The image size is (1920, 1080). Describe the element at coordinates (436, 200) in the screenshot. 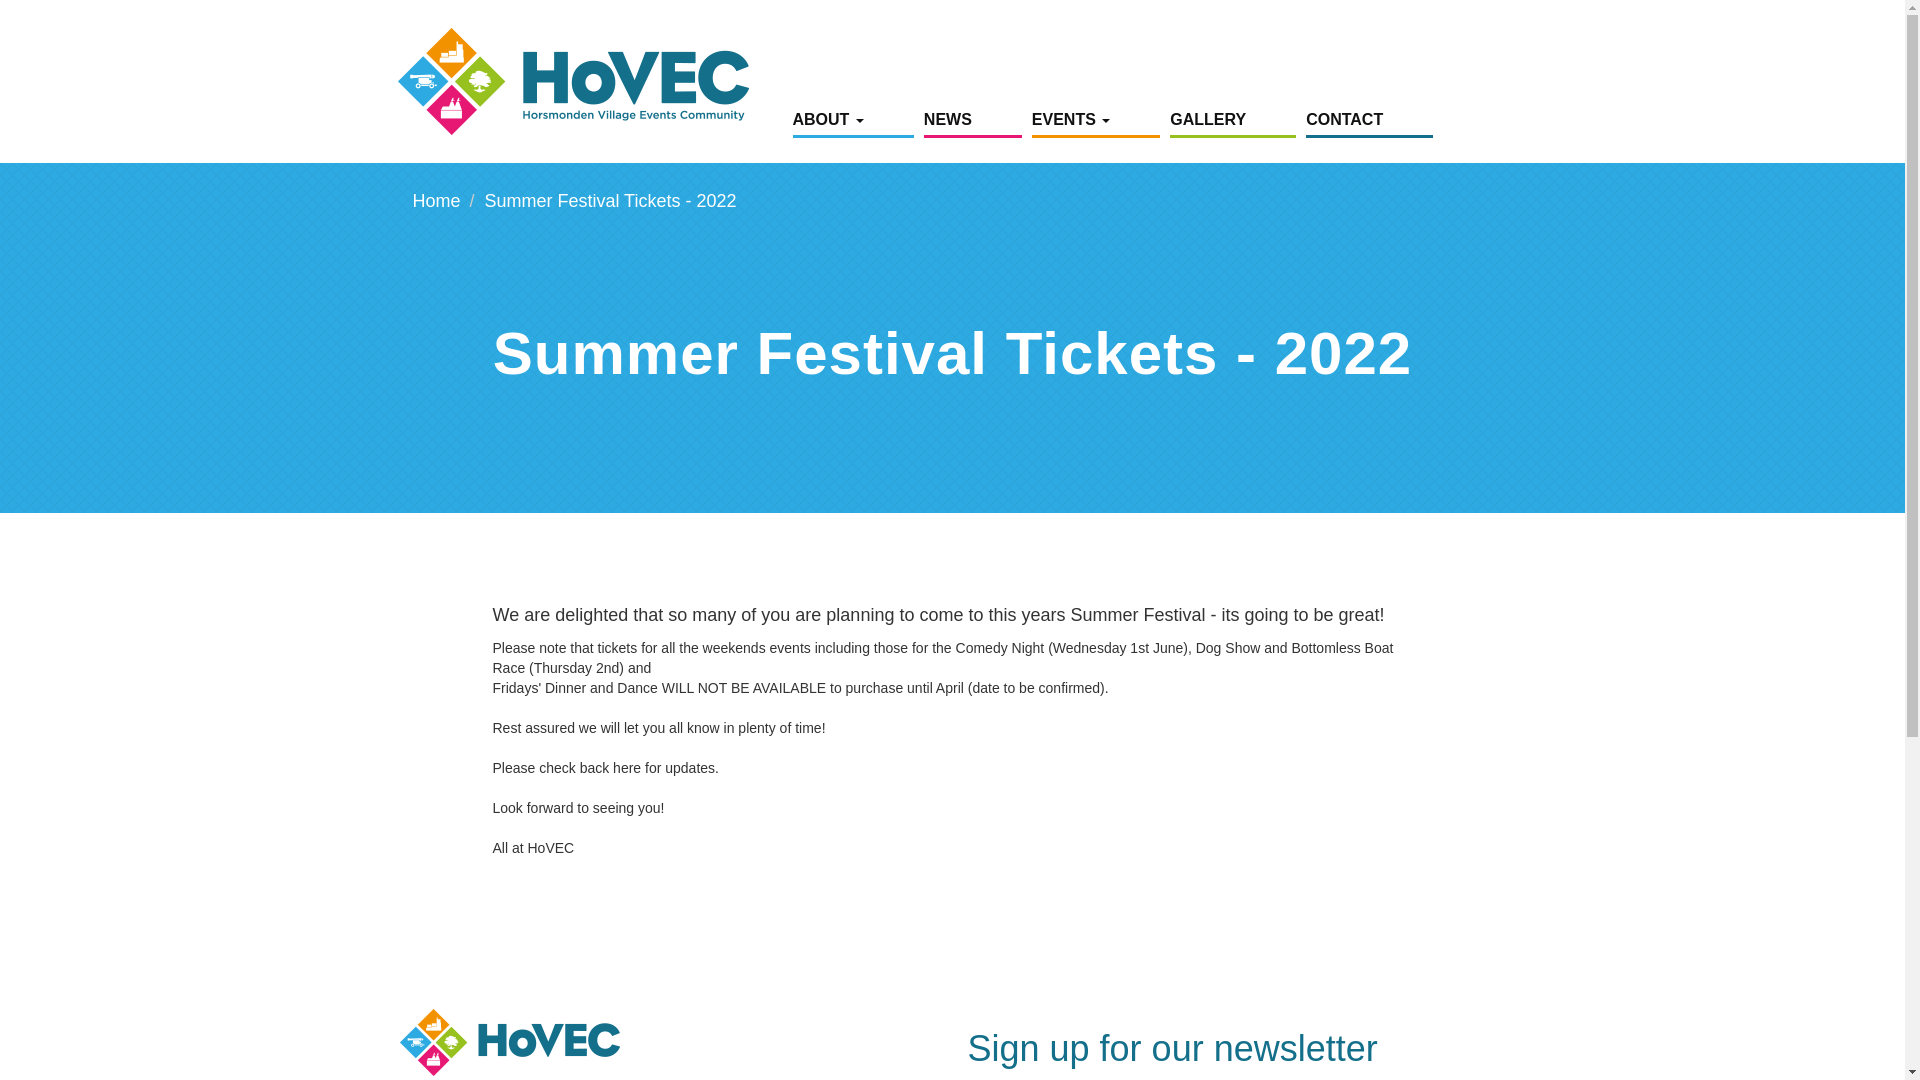

I see `Home` at that location.